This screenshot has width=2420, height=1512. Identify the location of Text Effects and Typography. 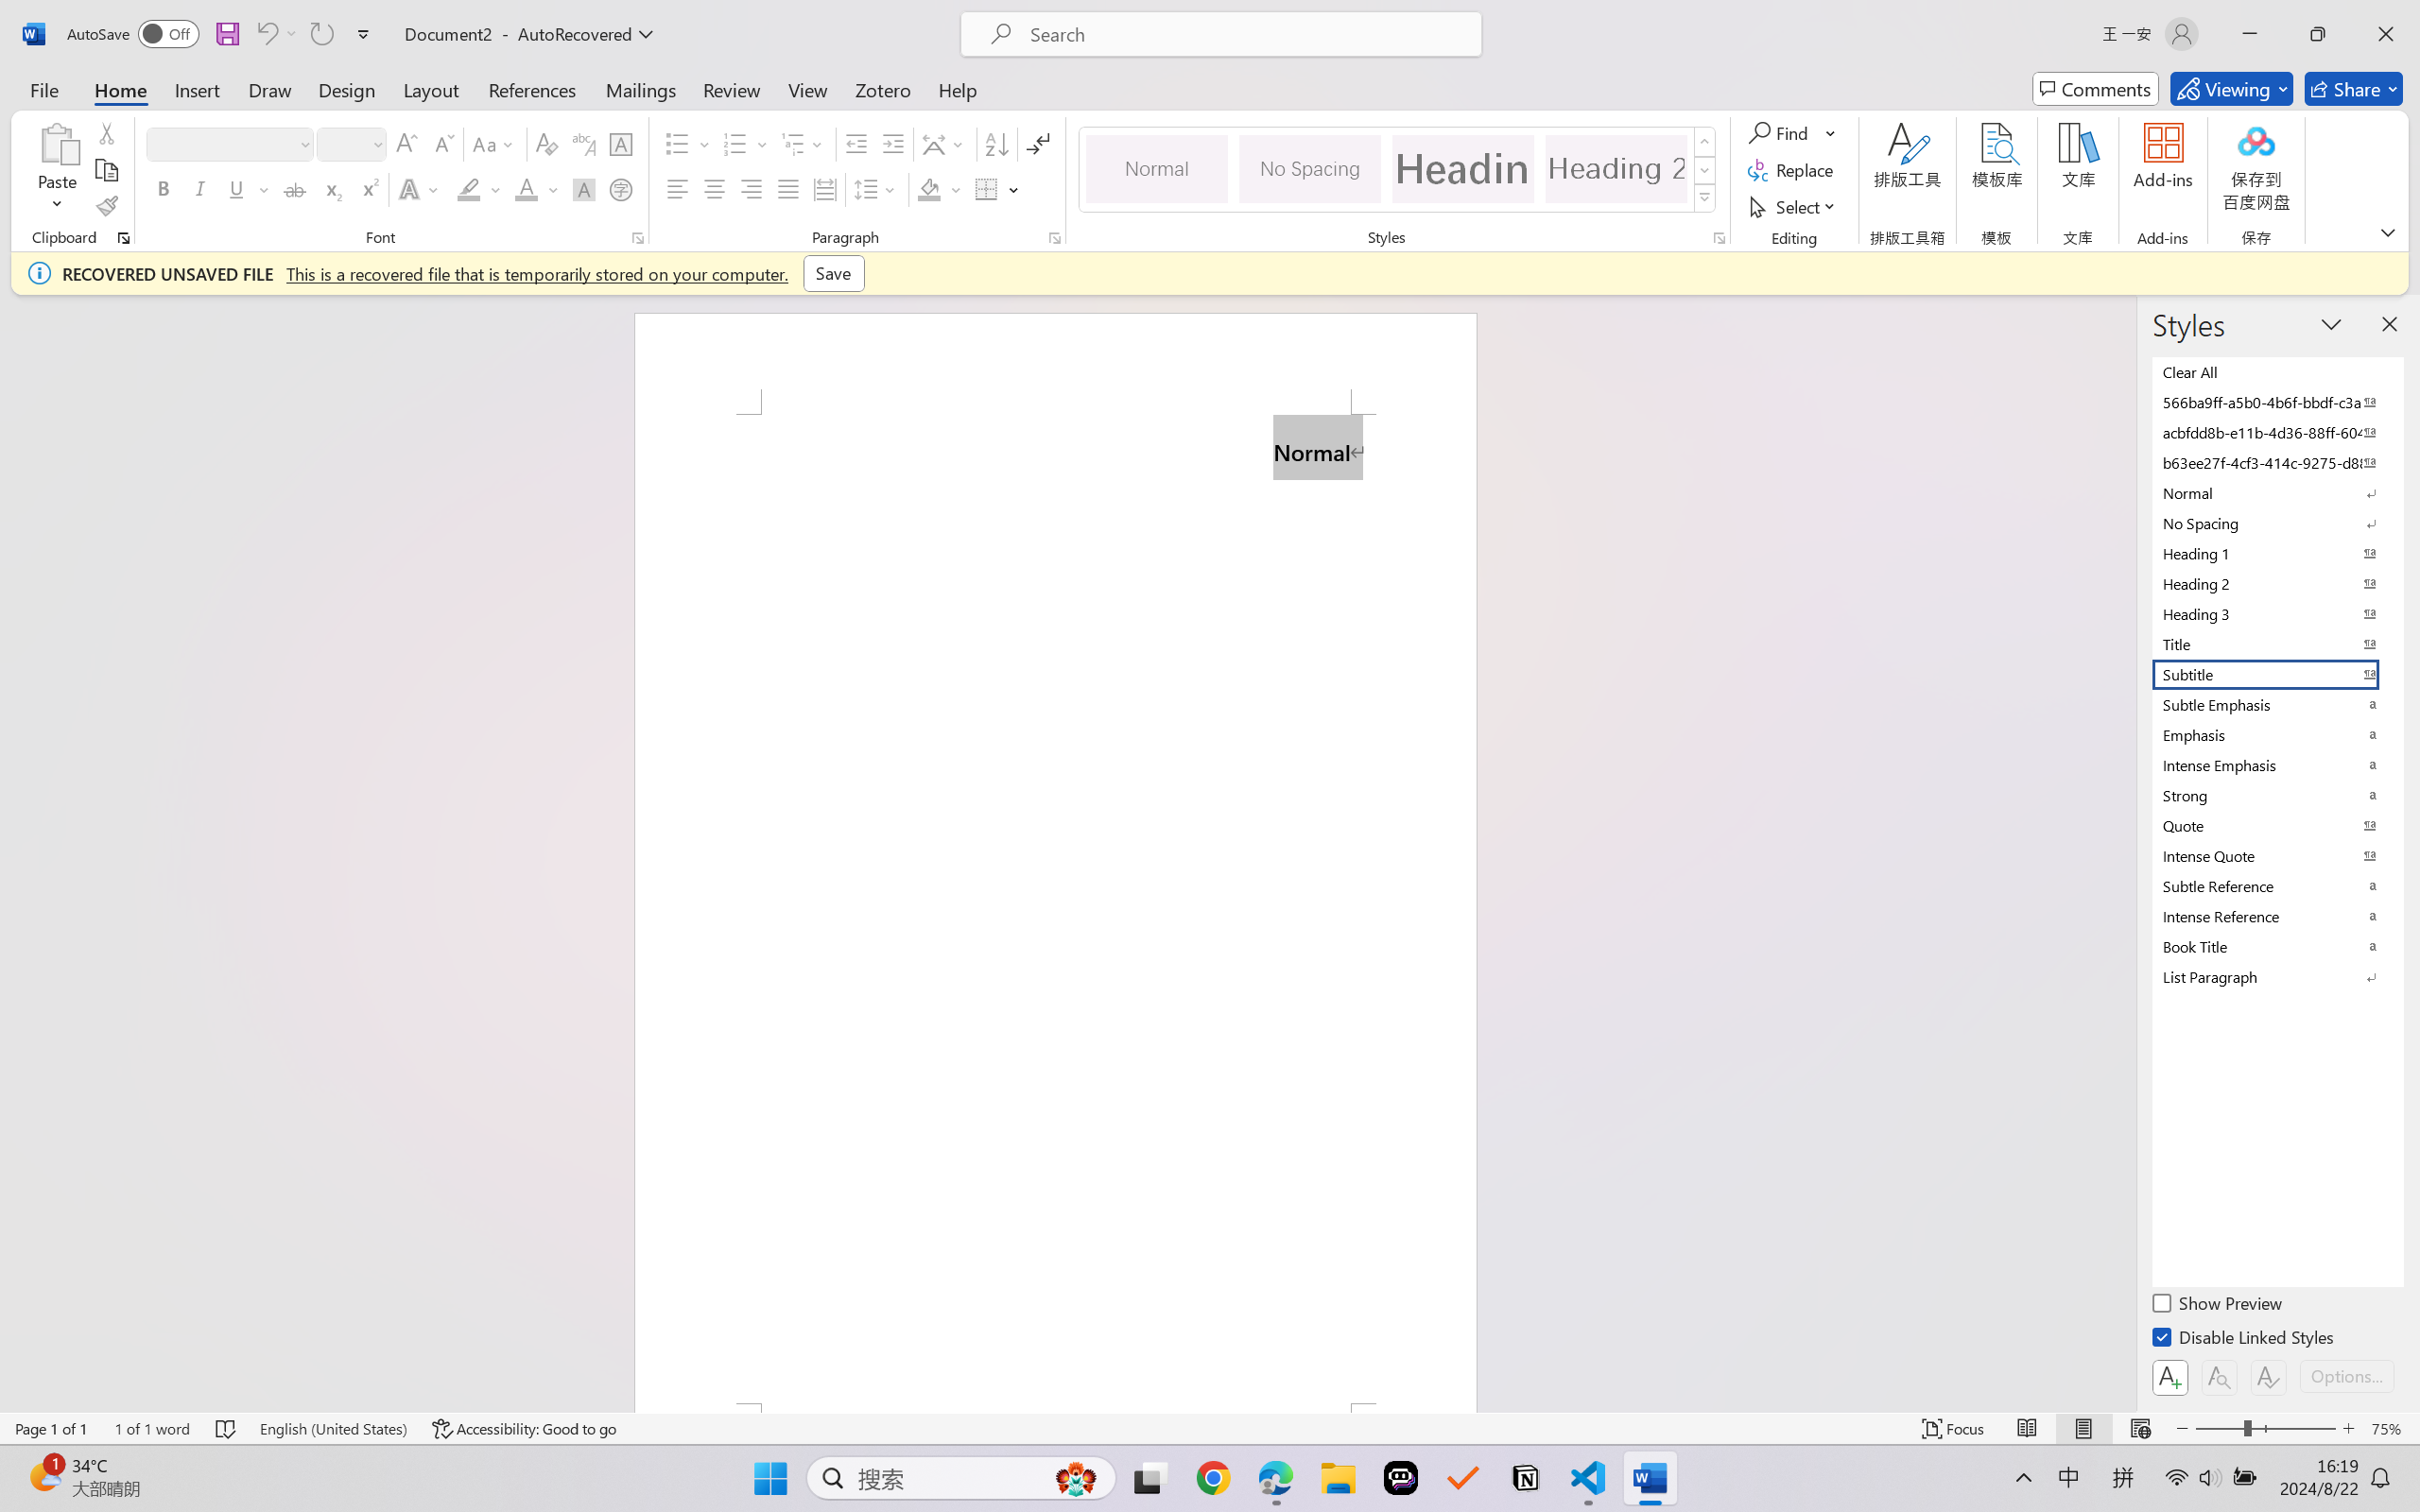
(421, 189).